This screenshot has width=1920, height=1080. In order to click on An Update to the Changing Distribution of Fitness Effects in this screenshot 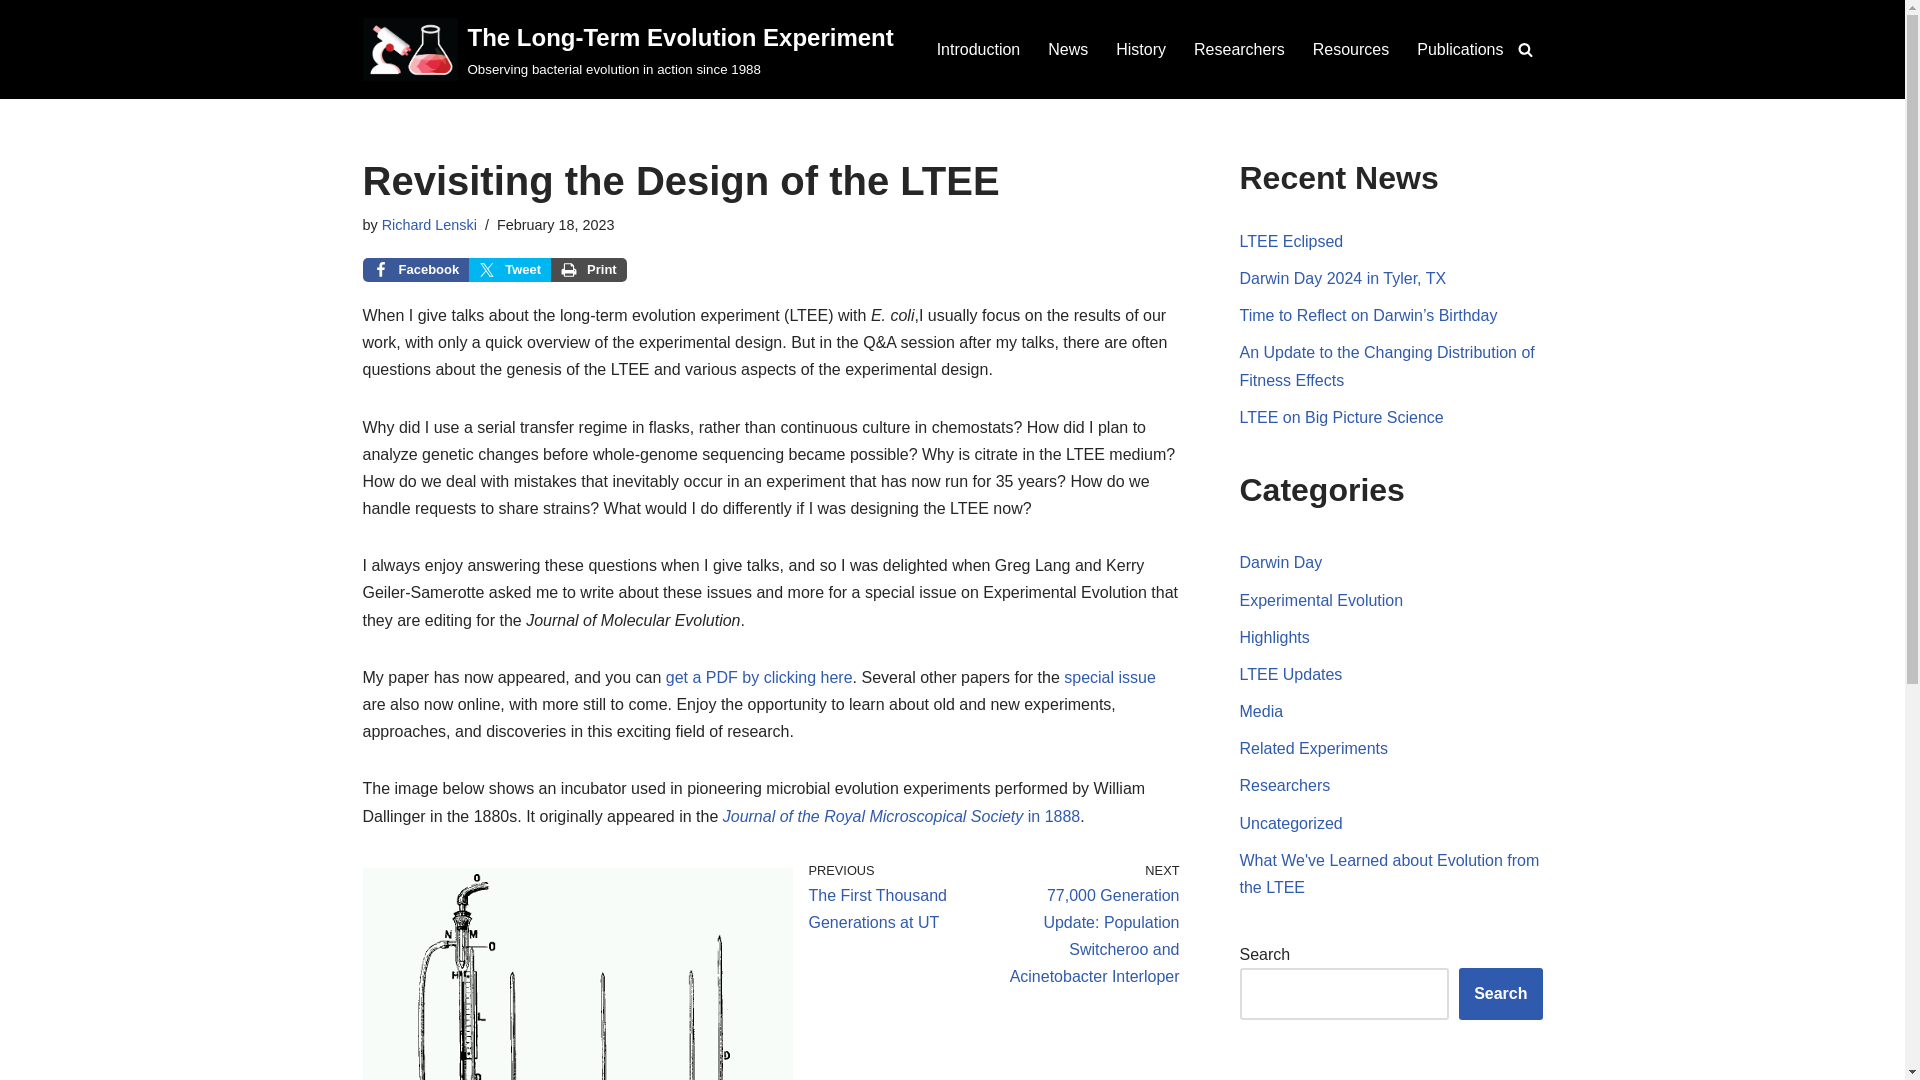, I will do `click(1387, 366)`.